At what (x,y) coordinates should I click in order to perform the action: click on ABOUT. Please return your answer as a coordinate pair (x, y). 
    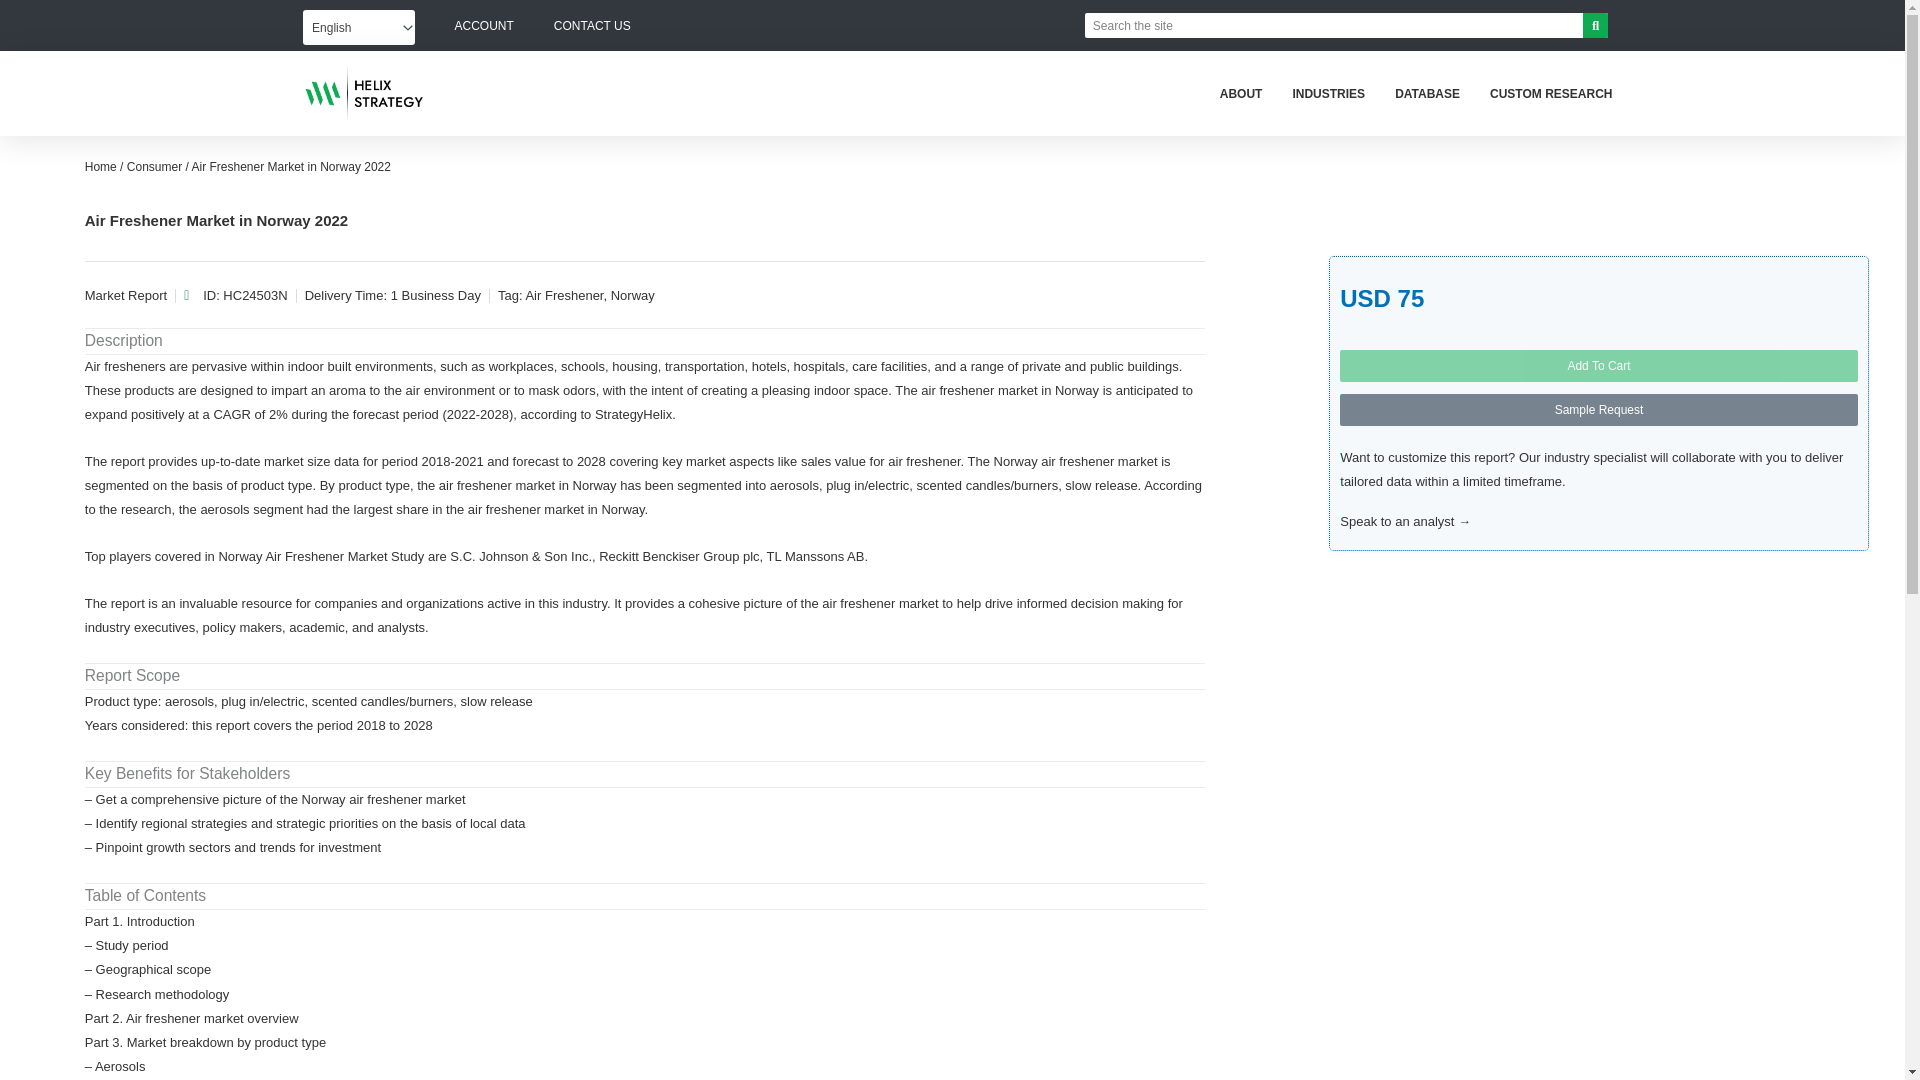
    Looking at the image, I should click on (1241, 94).